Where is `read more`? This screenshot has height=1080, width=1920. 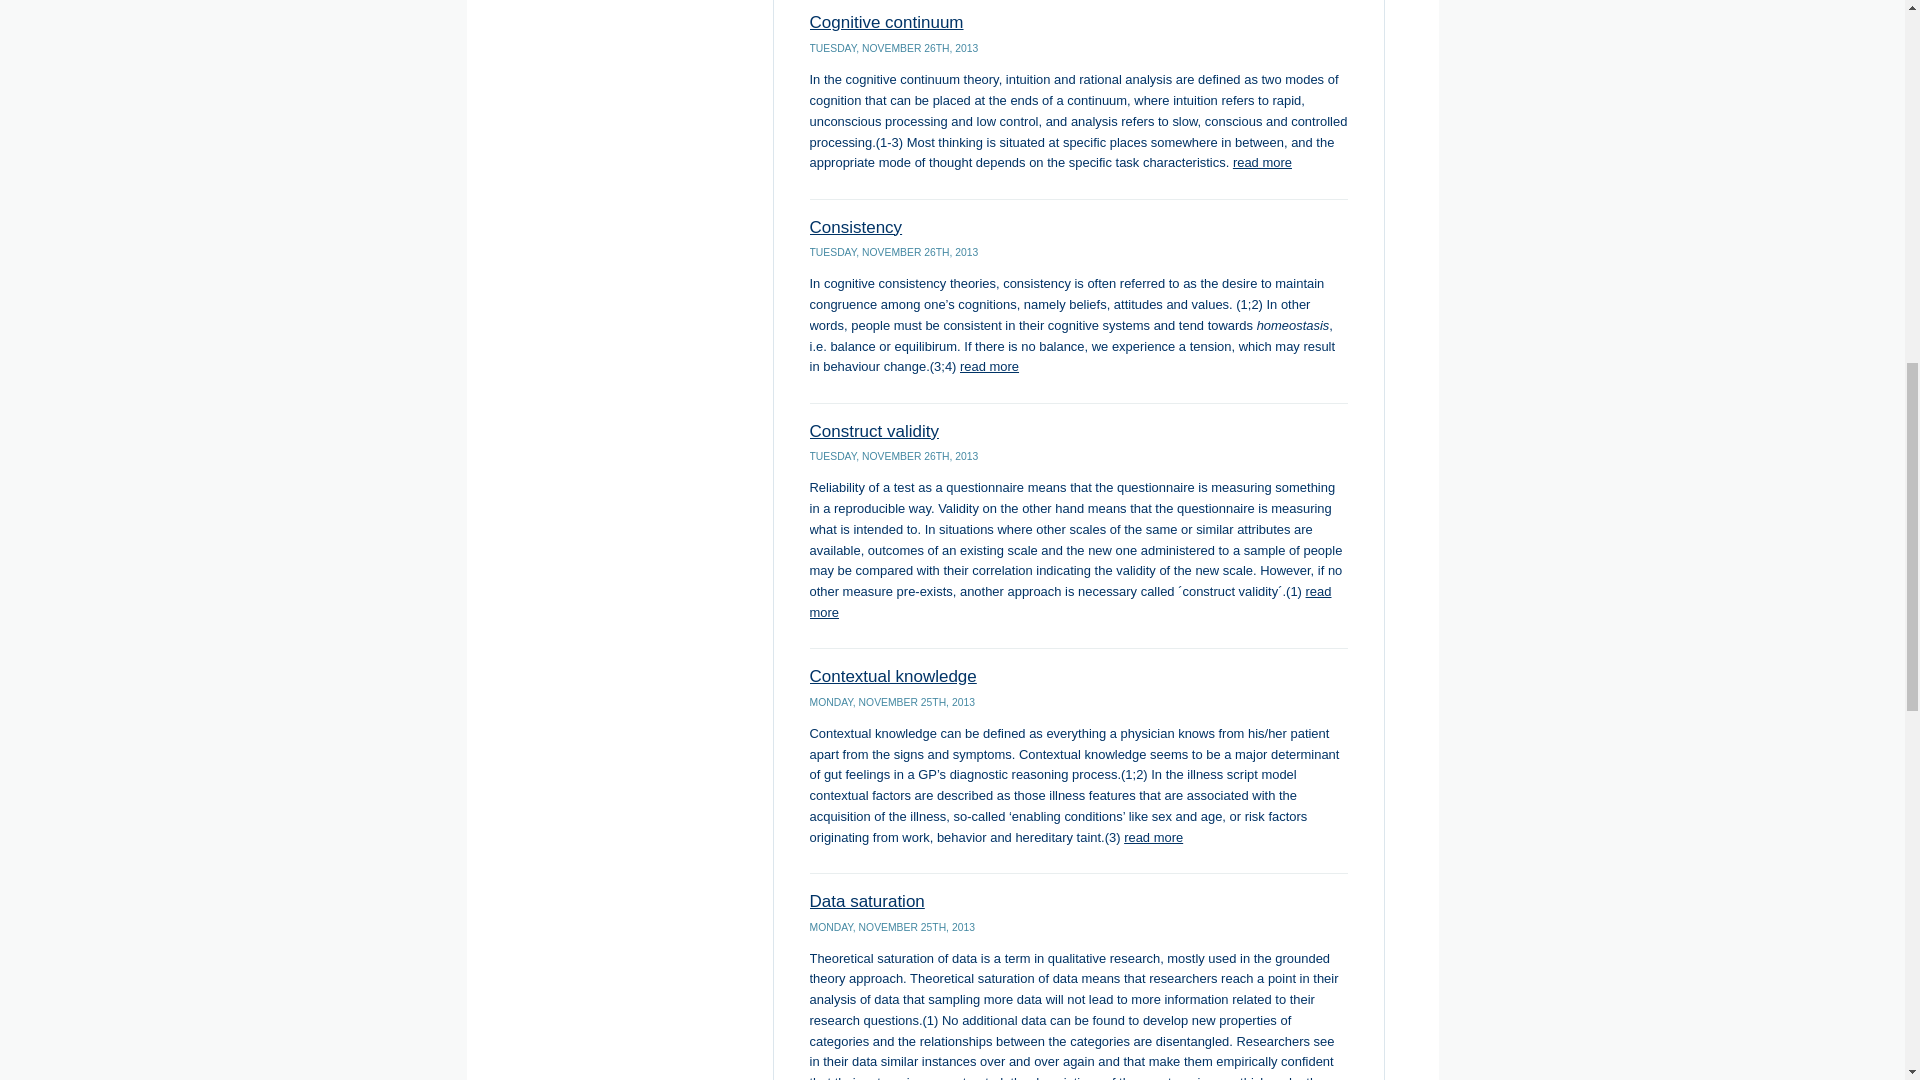 read more is located at coordinates (1071, 602).